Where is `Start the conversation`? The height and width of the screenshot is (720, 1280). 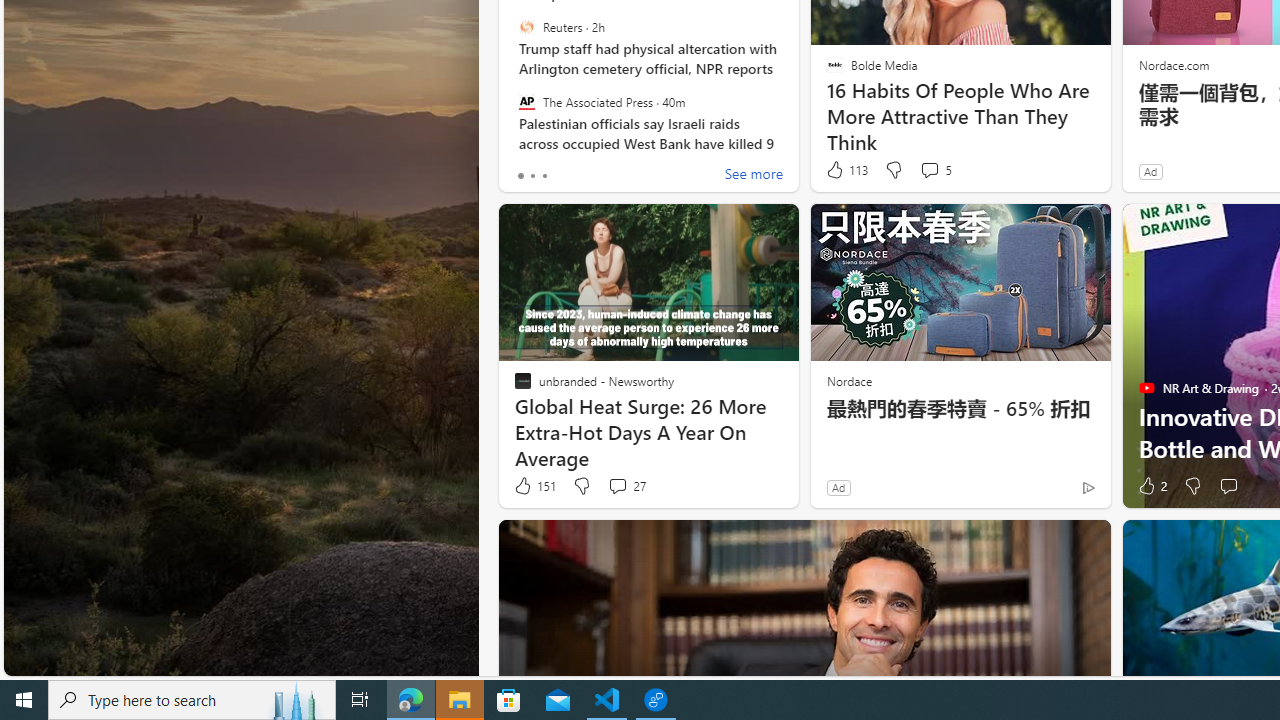
Start the conversation is located at coordinates (1228, 486).